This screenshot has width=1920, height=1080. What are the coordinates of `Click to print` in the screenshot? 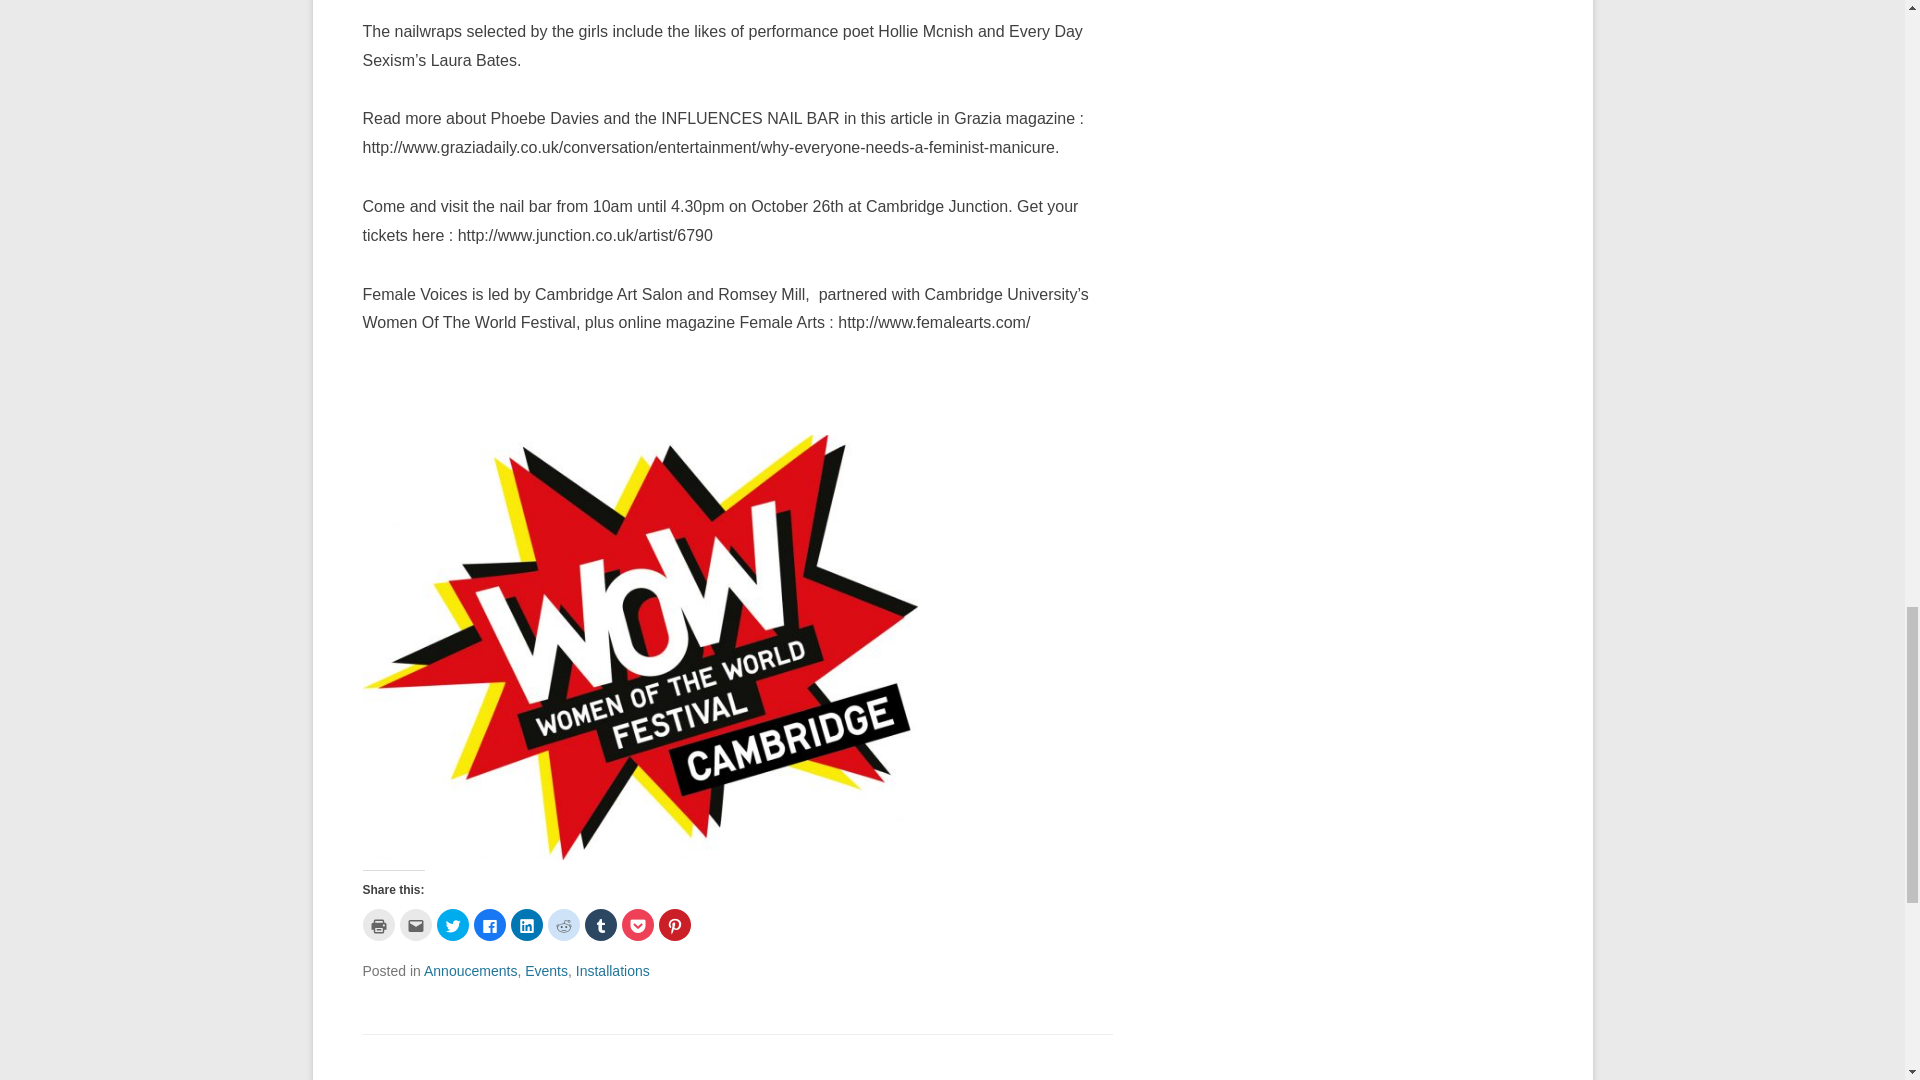 It's located at (378, 924).